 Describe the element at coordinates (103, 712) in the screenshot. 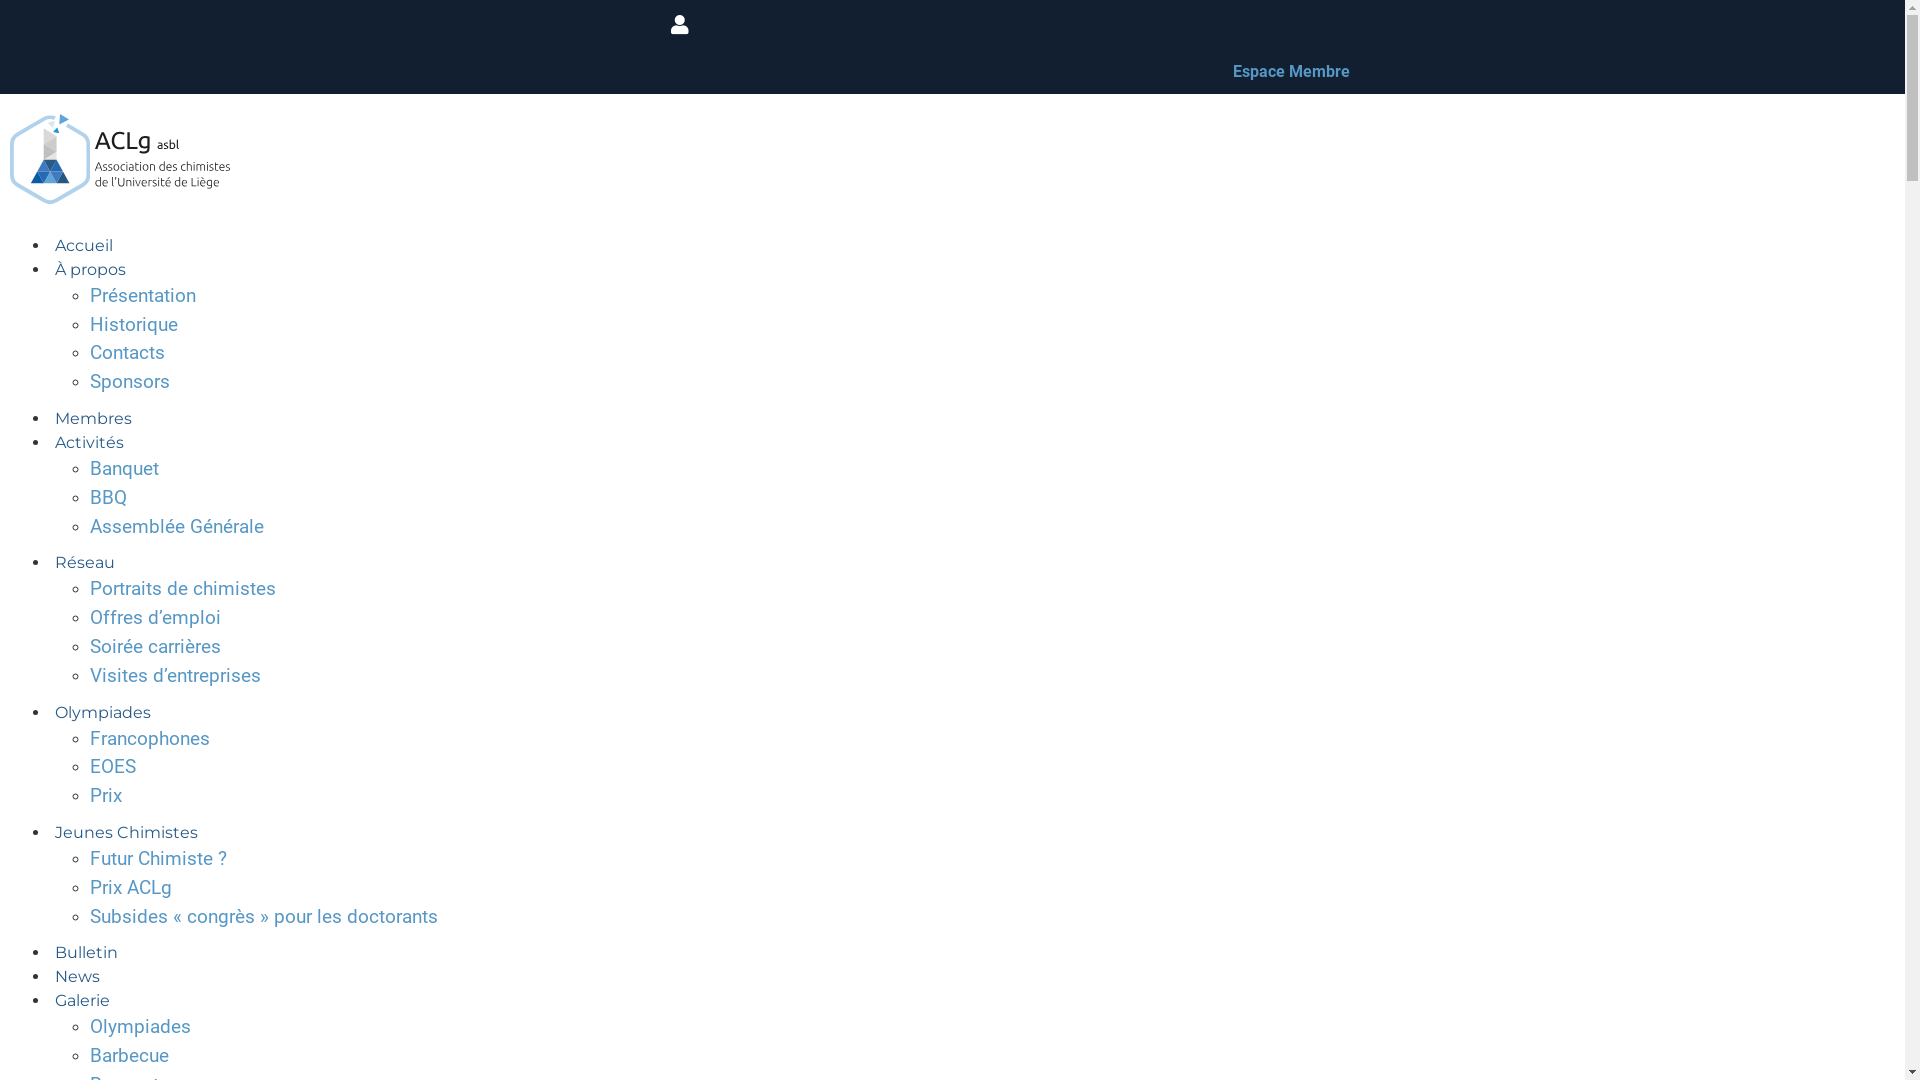

I see `Olympiades` at that location.